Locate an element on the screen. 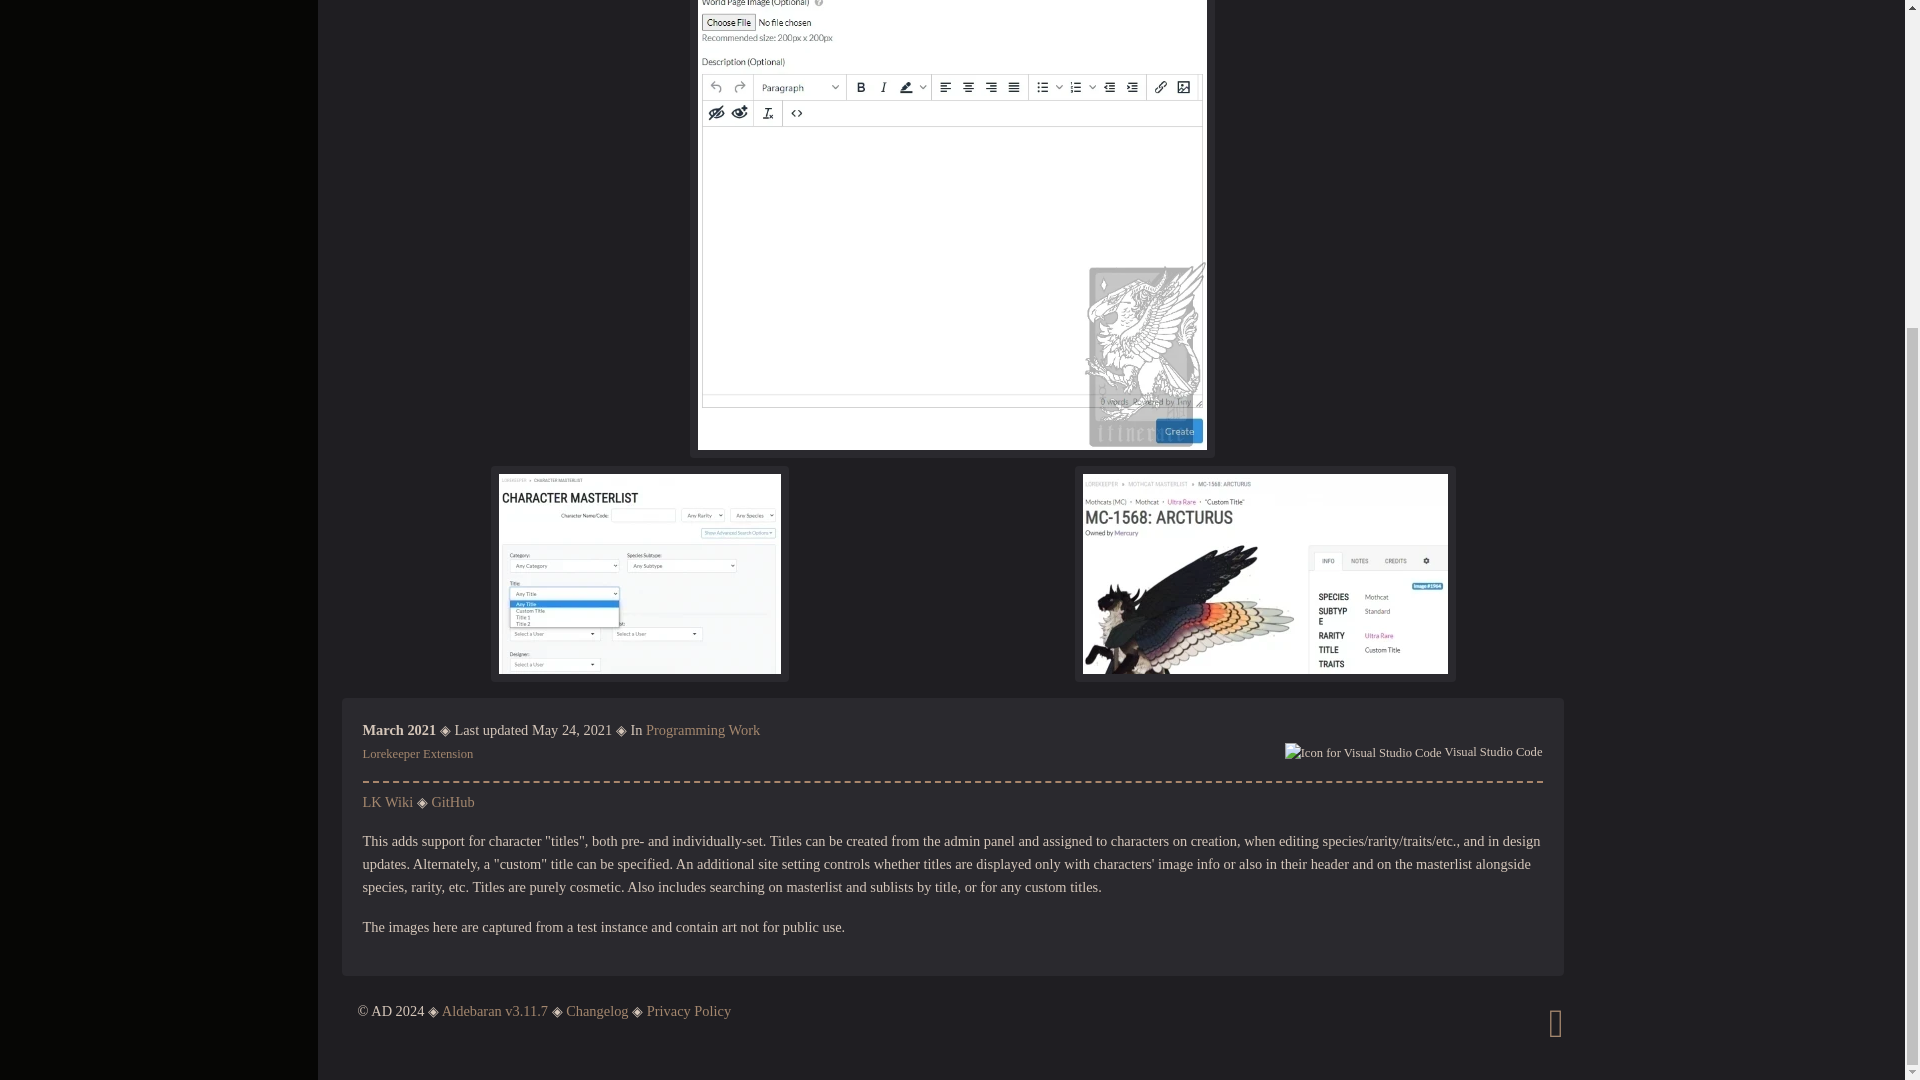 The image size is (1920, 1080). Aldebaran v3.11.7 is located at coordinates (494, 1011).